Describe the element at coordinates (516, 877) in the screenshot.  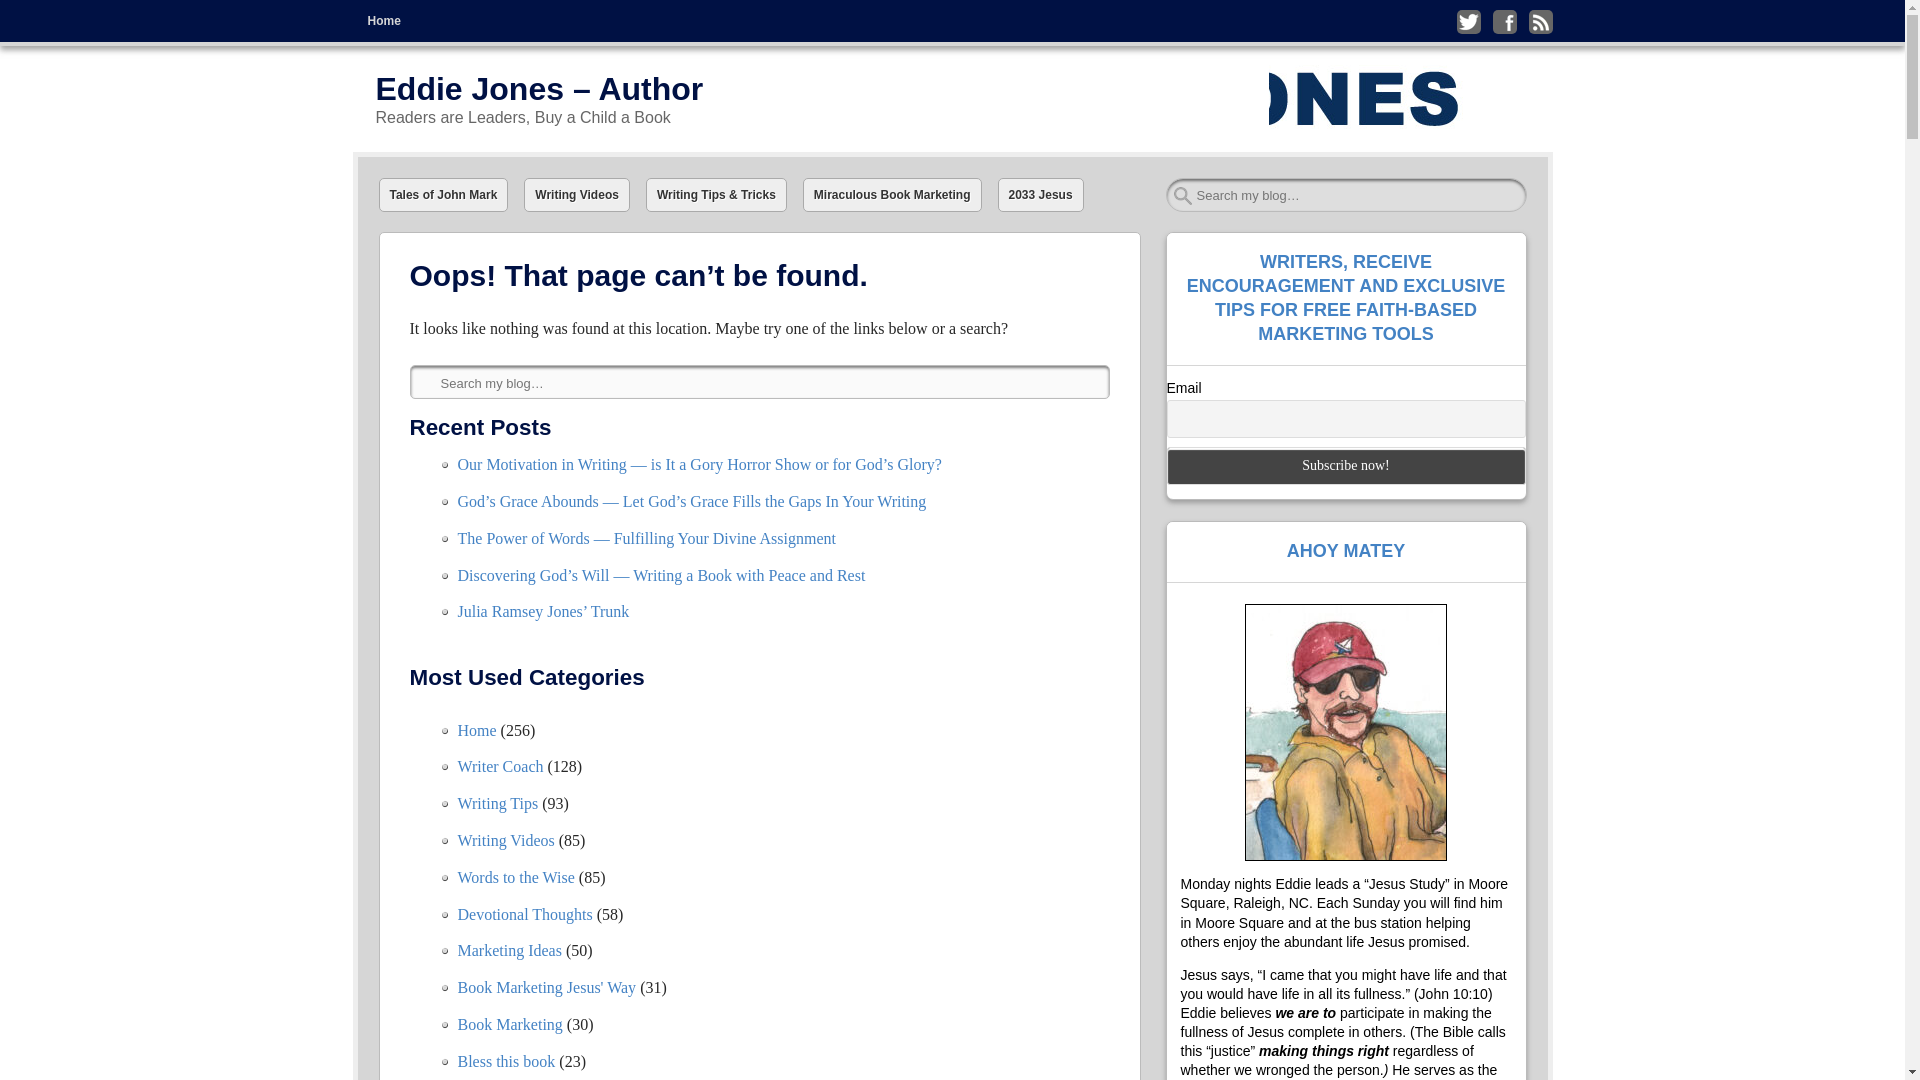
I see `Words to the Wise` at that location.